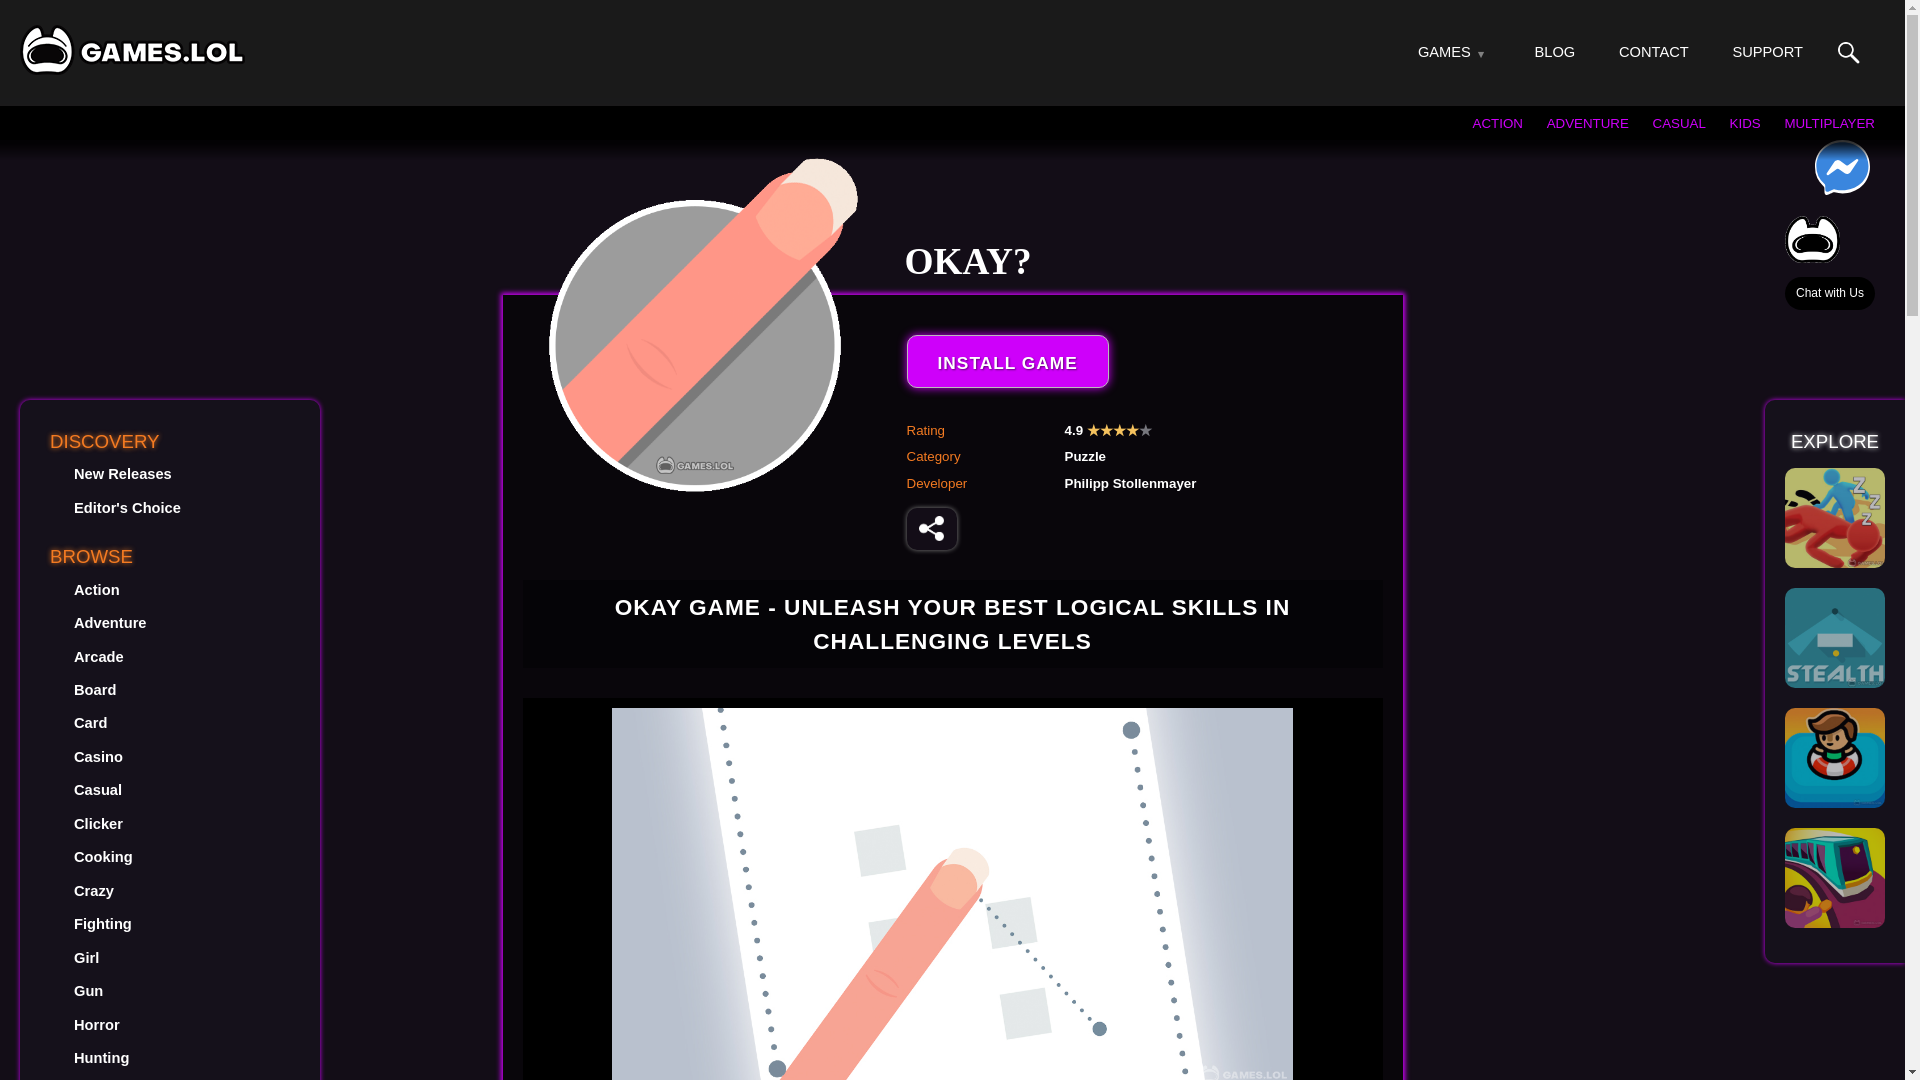  What do you see at coordinates (127, 508) in the screenshot?
I see `Editor's Choice` at bounding box center [127, 508].